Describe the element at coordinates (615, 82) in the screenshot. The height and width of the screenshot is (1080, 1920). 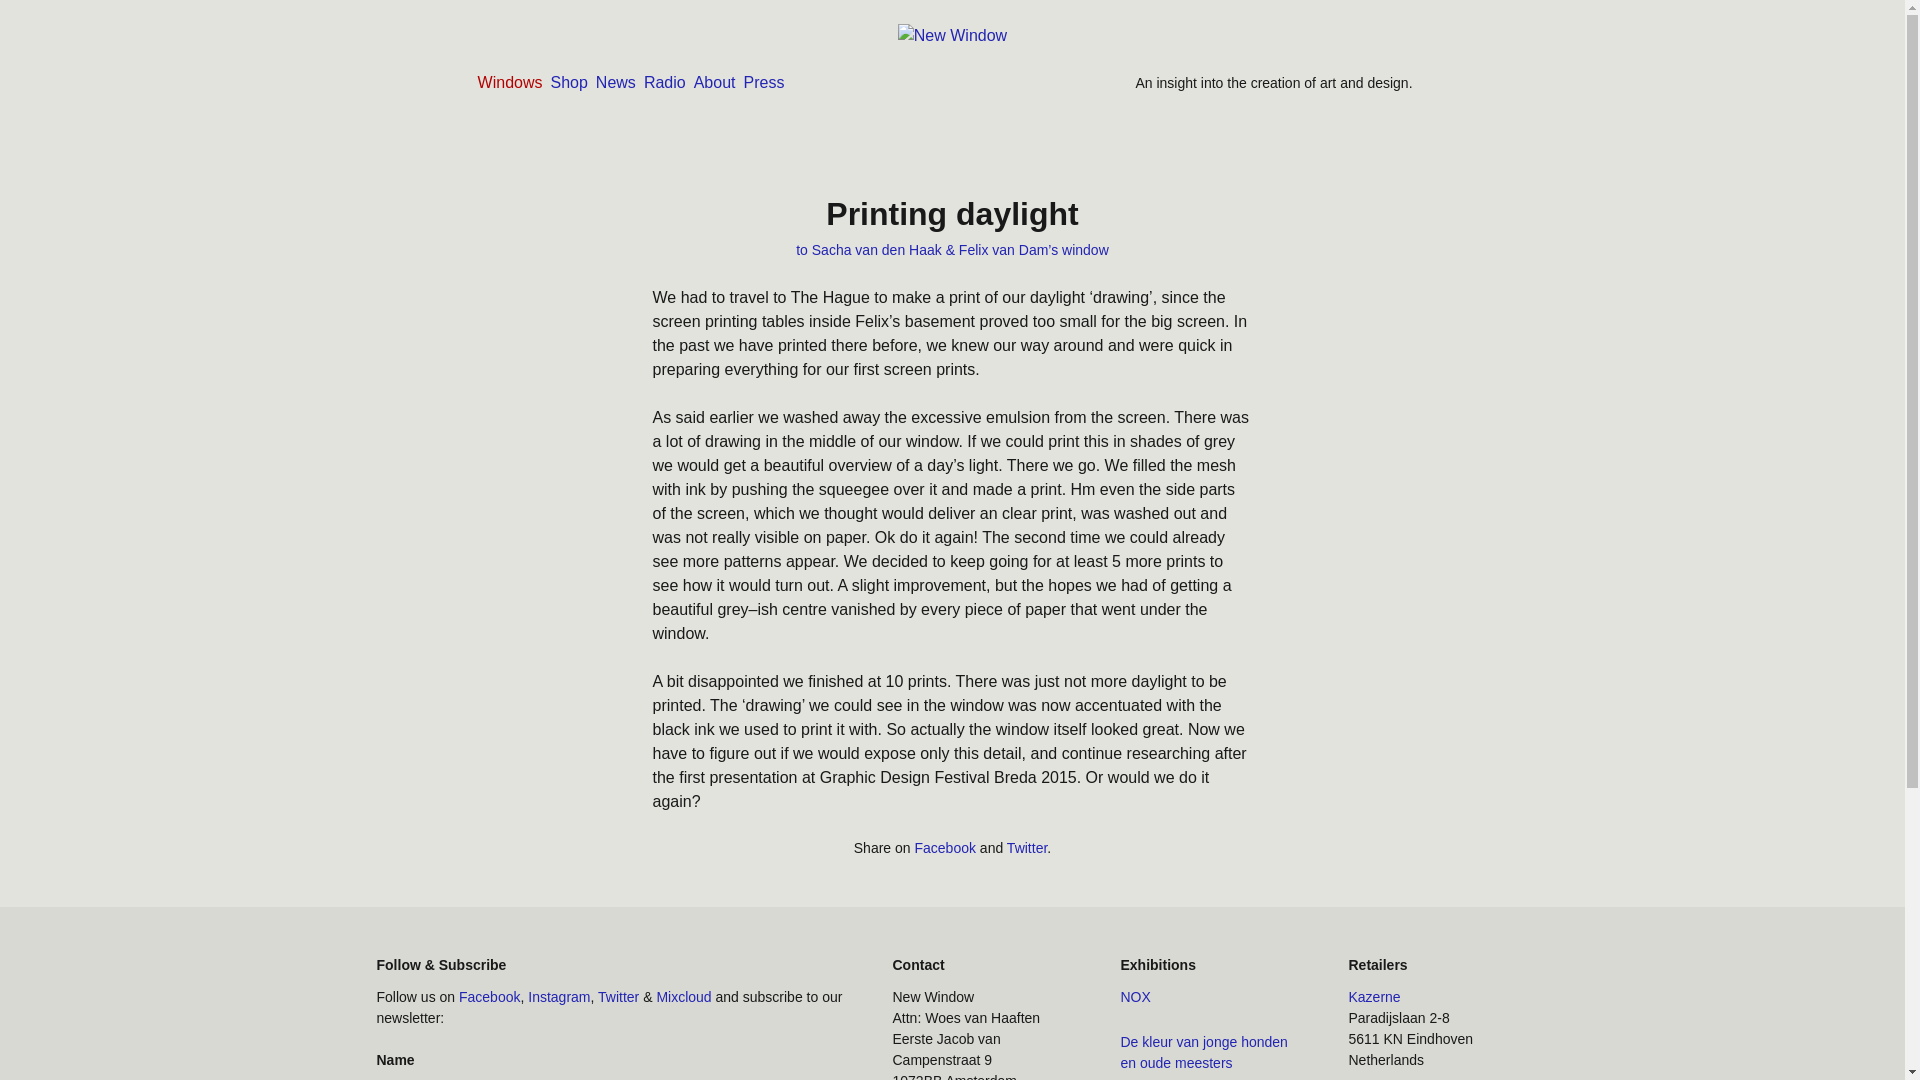
I see `News` at that location.